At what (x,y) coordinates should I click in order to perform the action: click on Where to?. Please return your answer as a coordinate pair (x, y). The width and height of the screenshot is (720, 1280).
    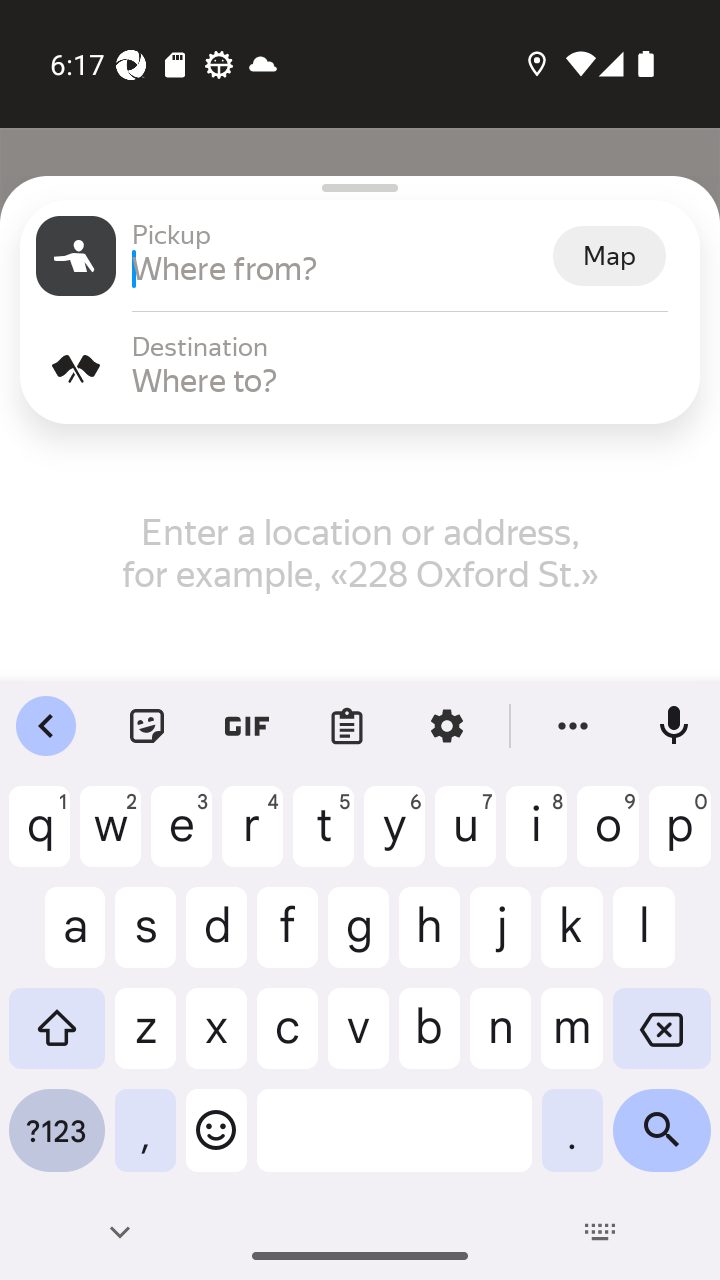
    Looking at the image, I should click on (408, 380).